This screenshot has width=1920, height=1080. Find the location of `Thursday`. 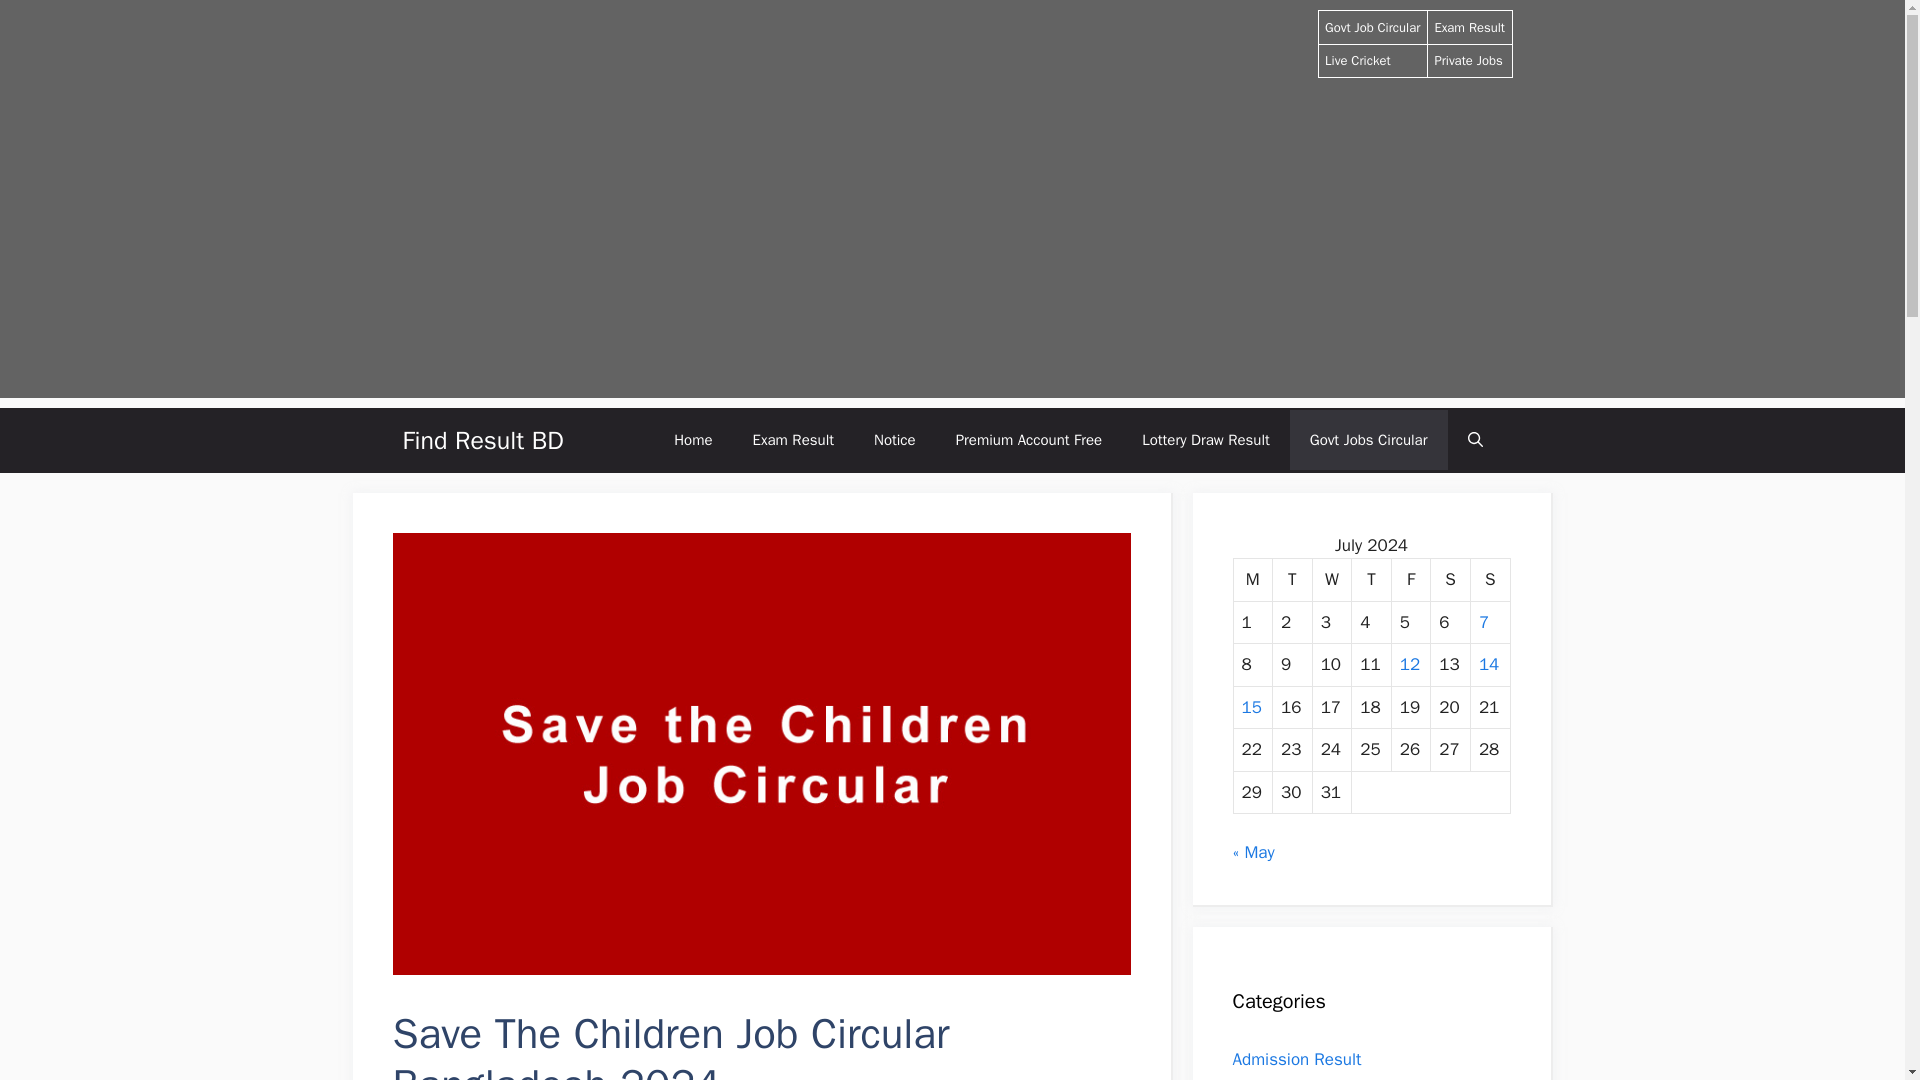

Thursday is located at coordinates (1372, 580).